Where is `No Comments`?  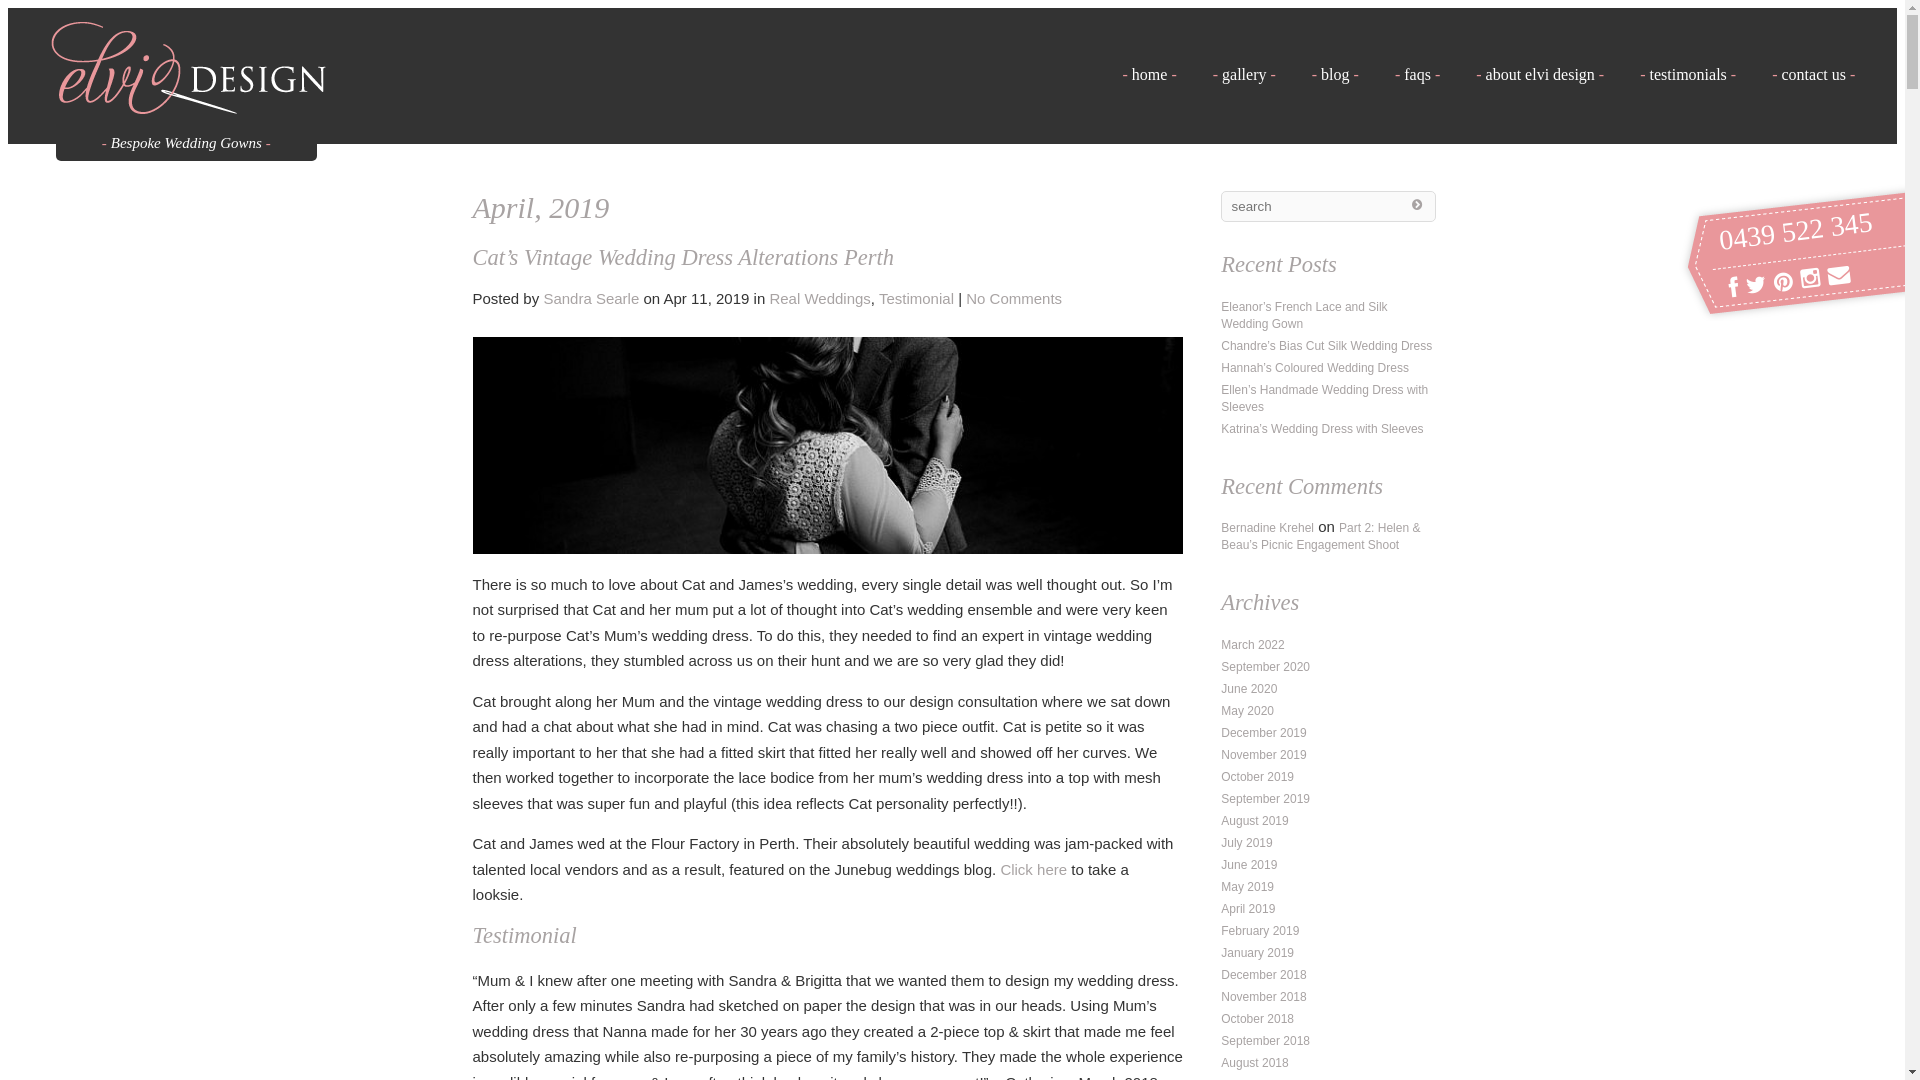
No Comments is located at coordinates (1014, 298).